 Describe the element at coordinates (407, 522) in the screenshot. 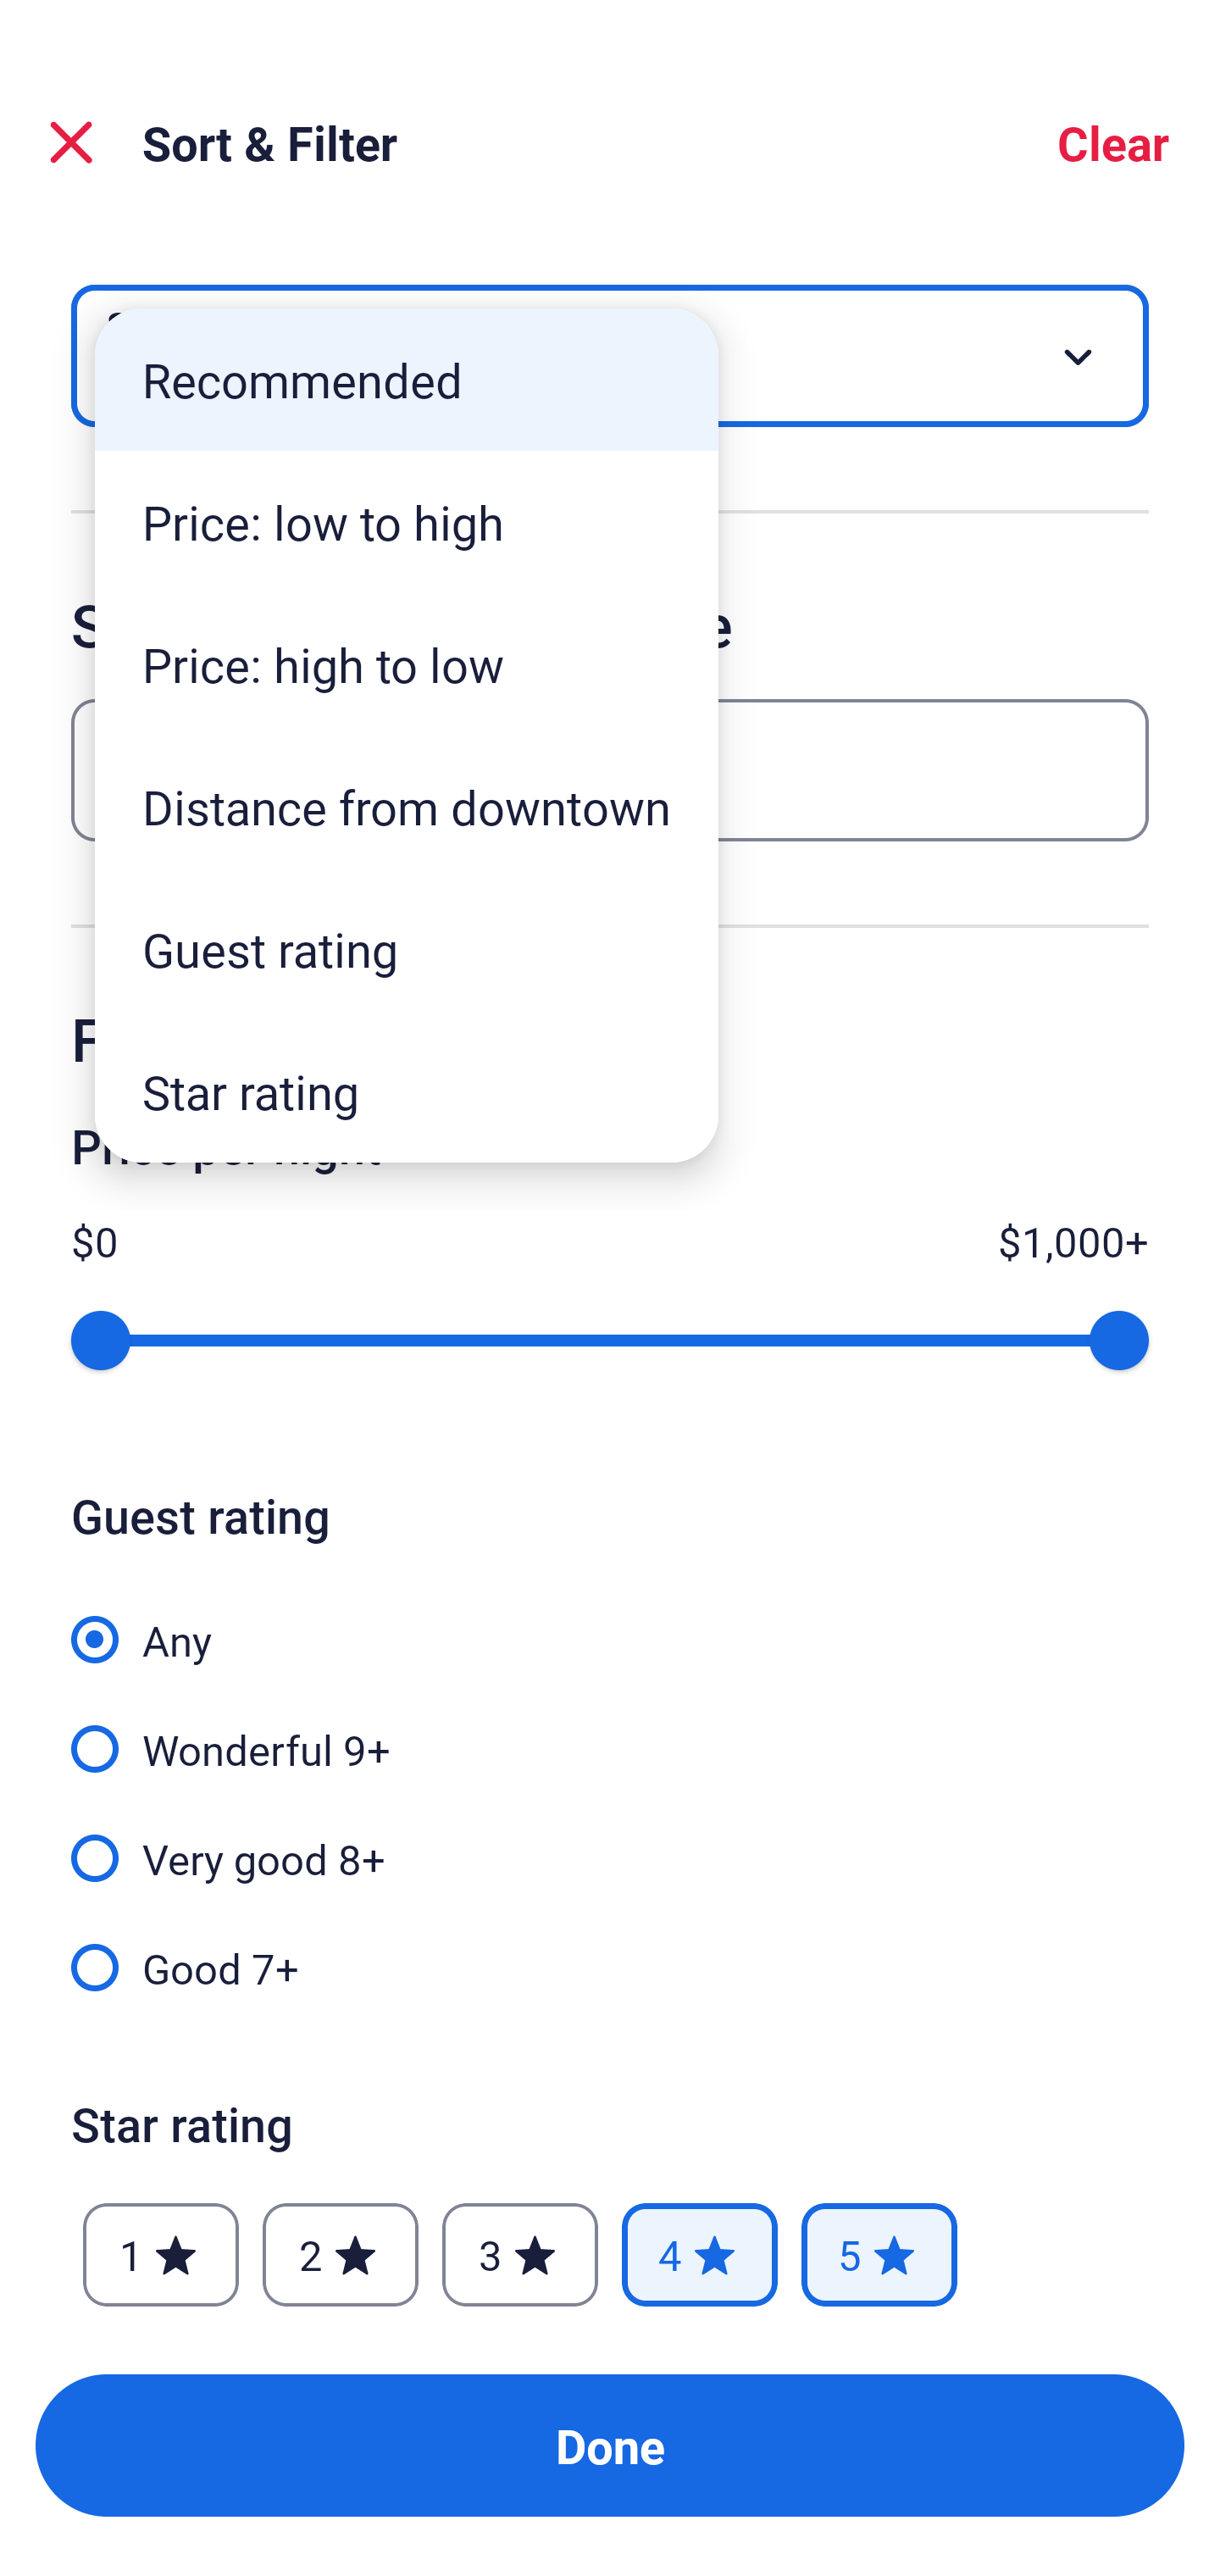

I see `Price: low to high` at that location.